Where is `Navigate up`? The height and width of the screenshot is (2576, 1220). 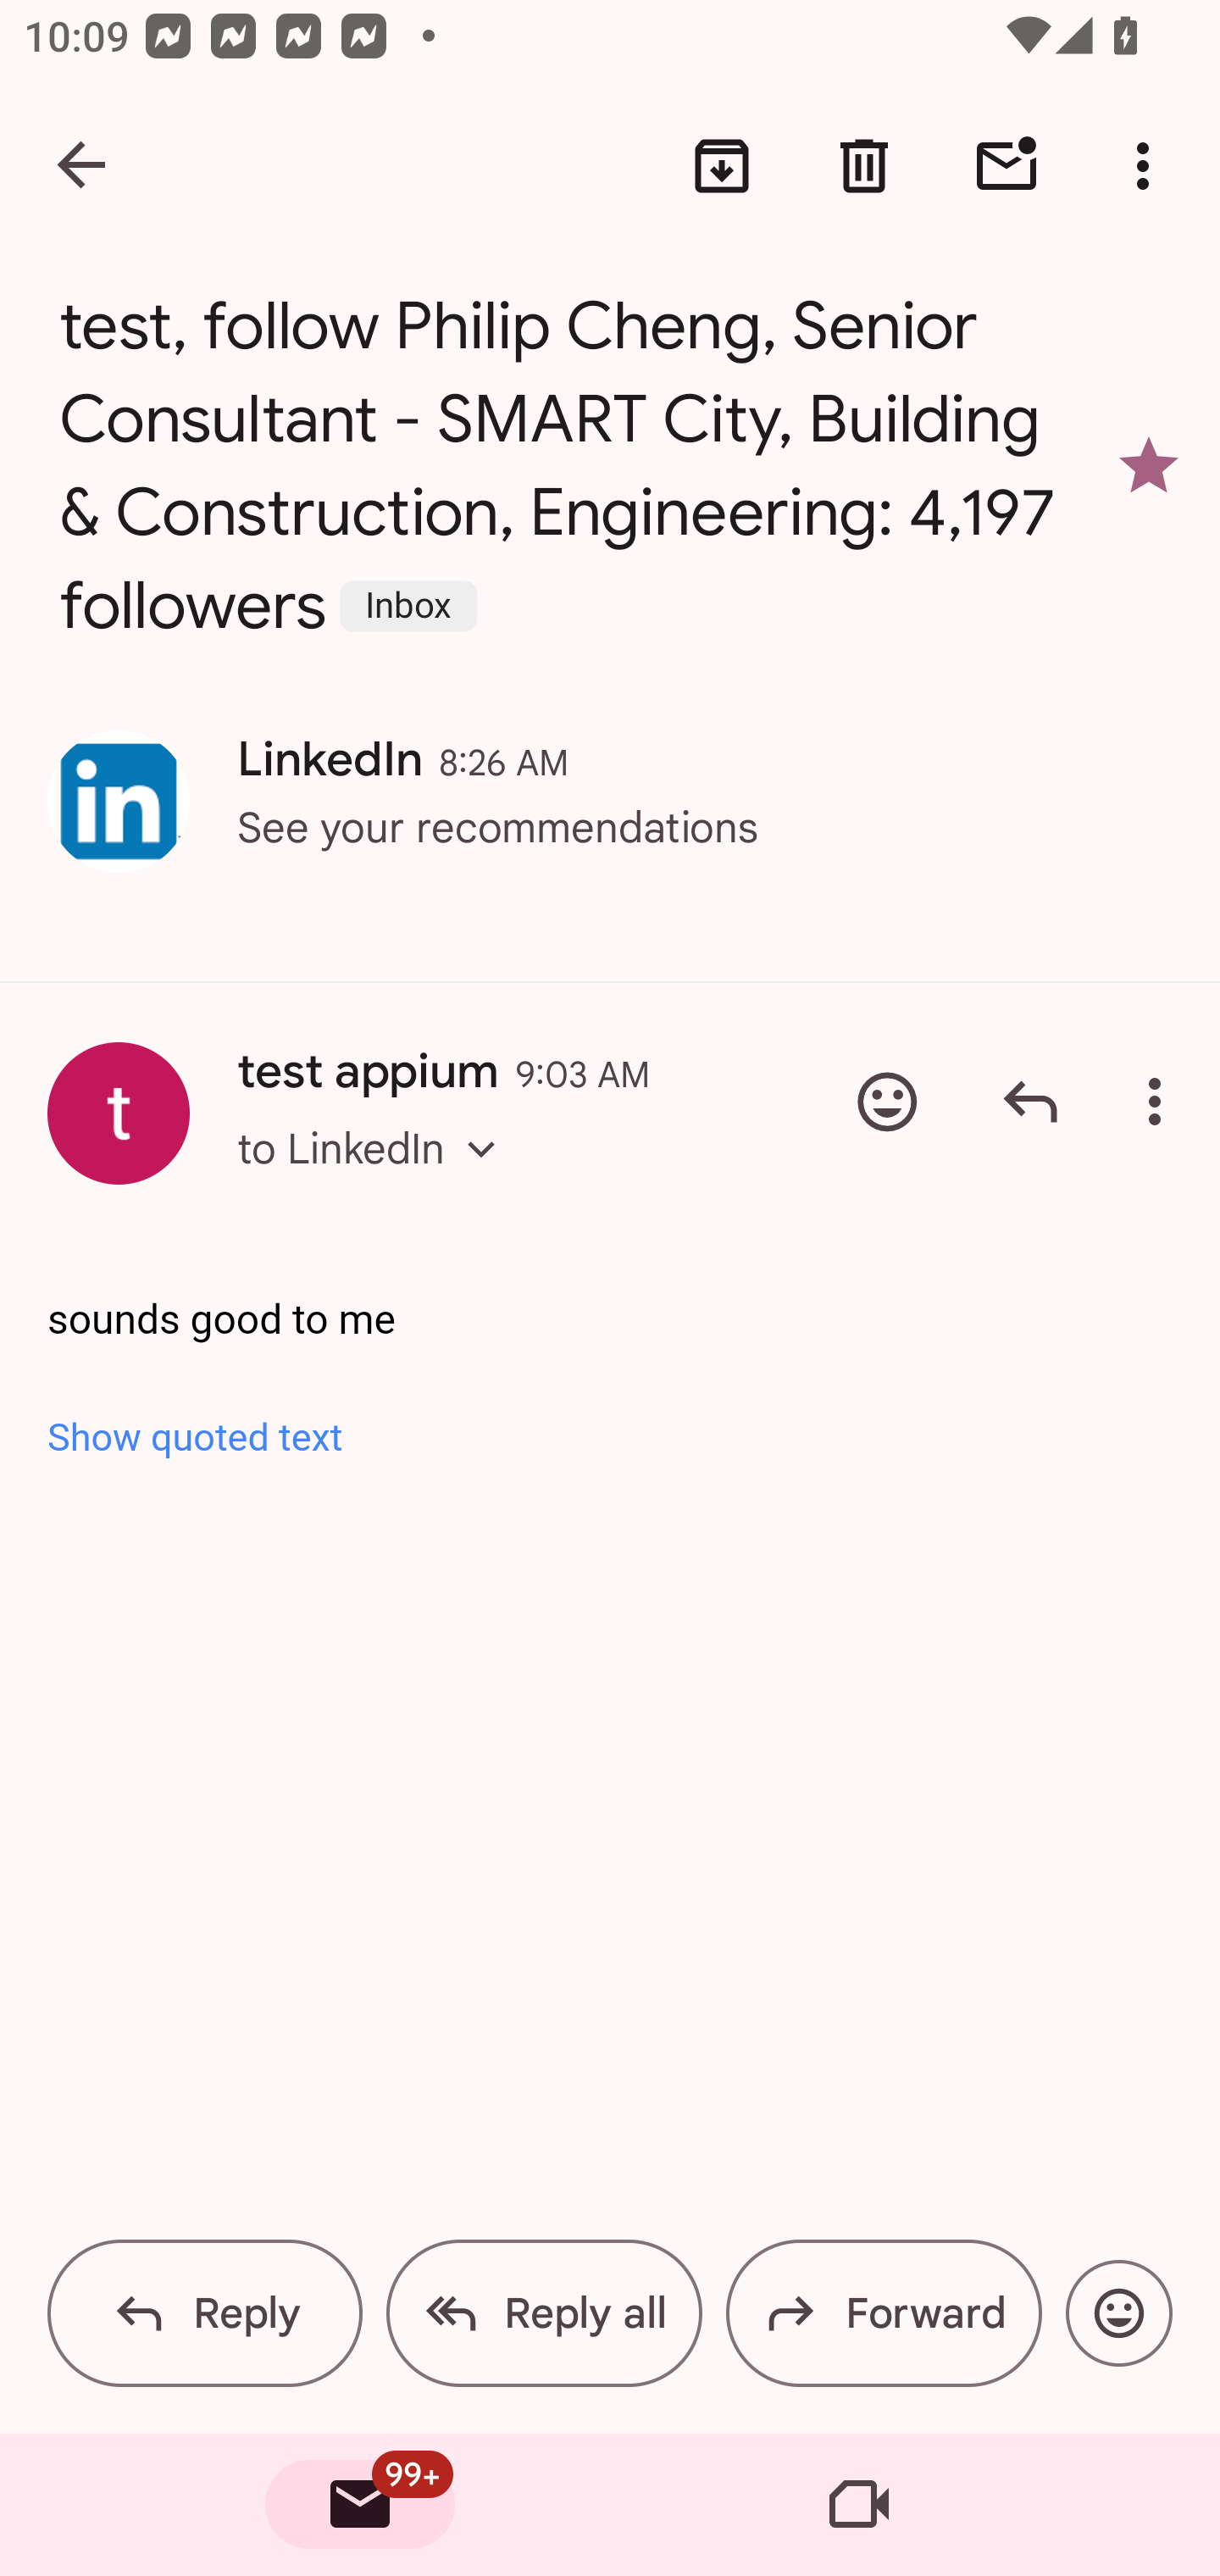
Navigate up is located at coordinates (83, 166).